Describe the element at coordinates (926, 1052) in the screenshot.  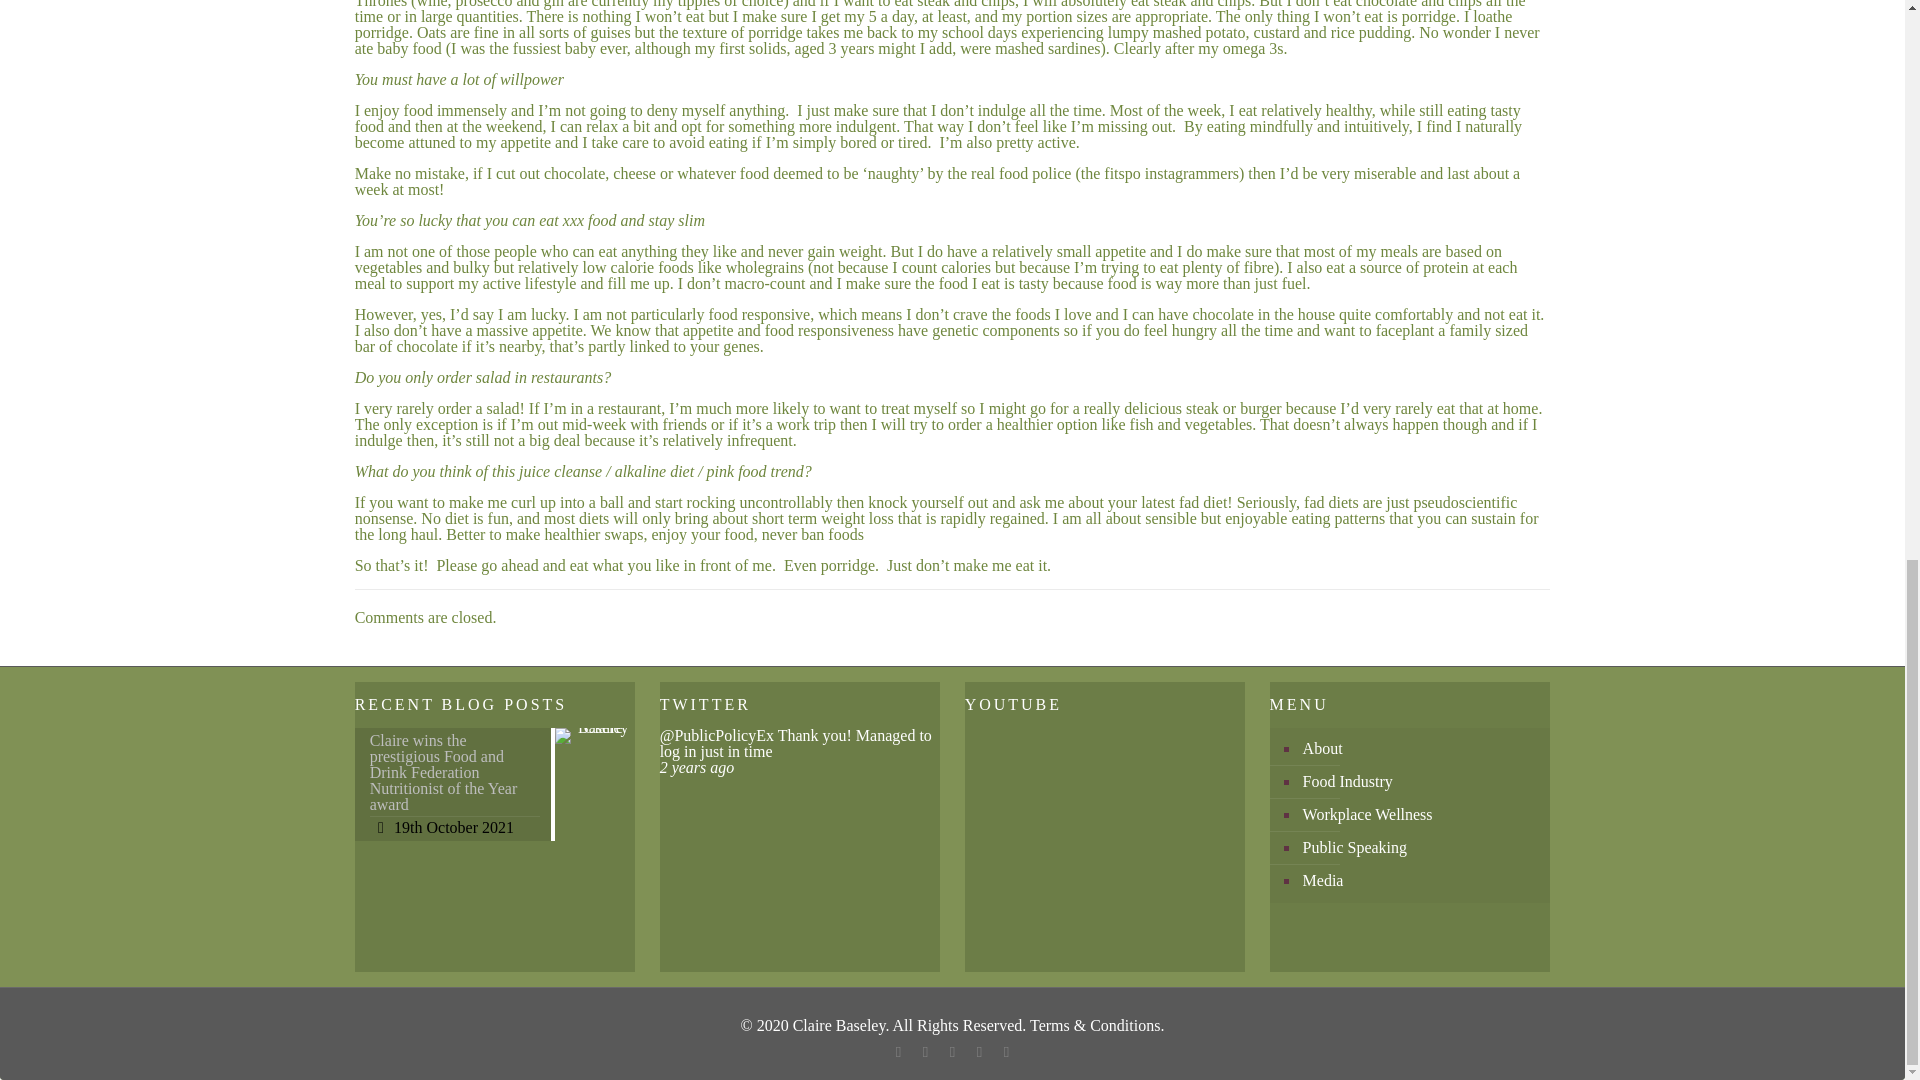
I see `Twitter` at that location.